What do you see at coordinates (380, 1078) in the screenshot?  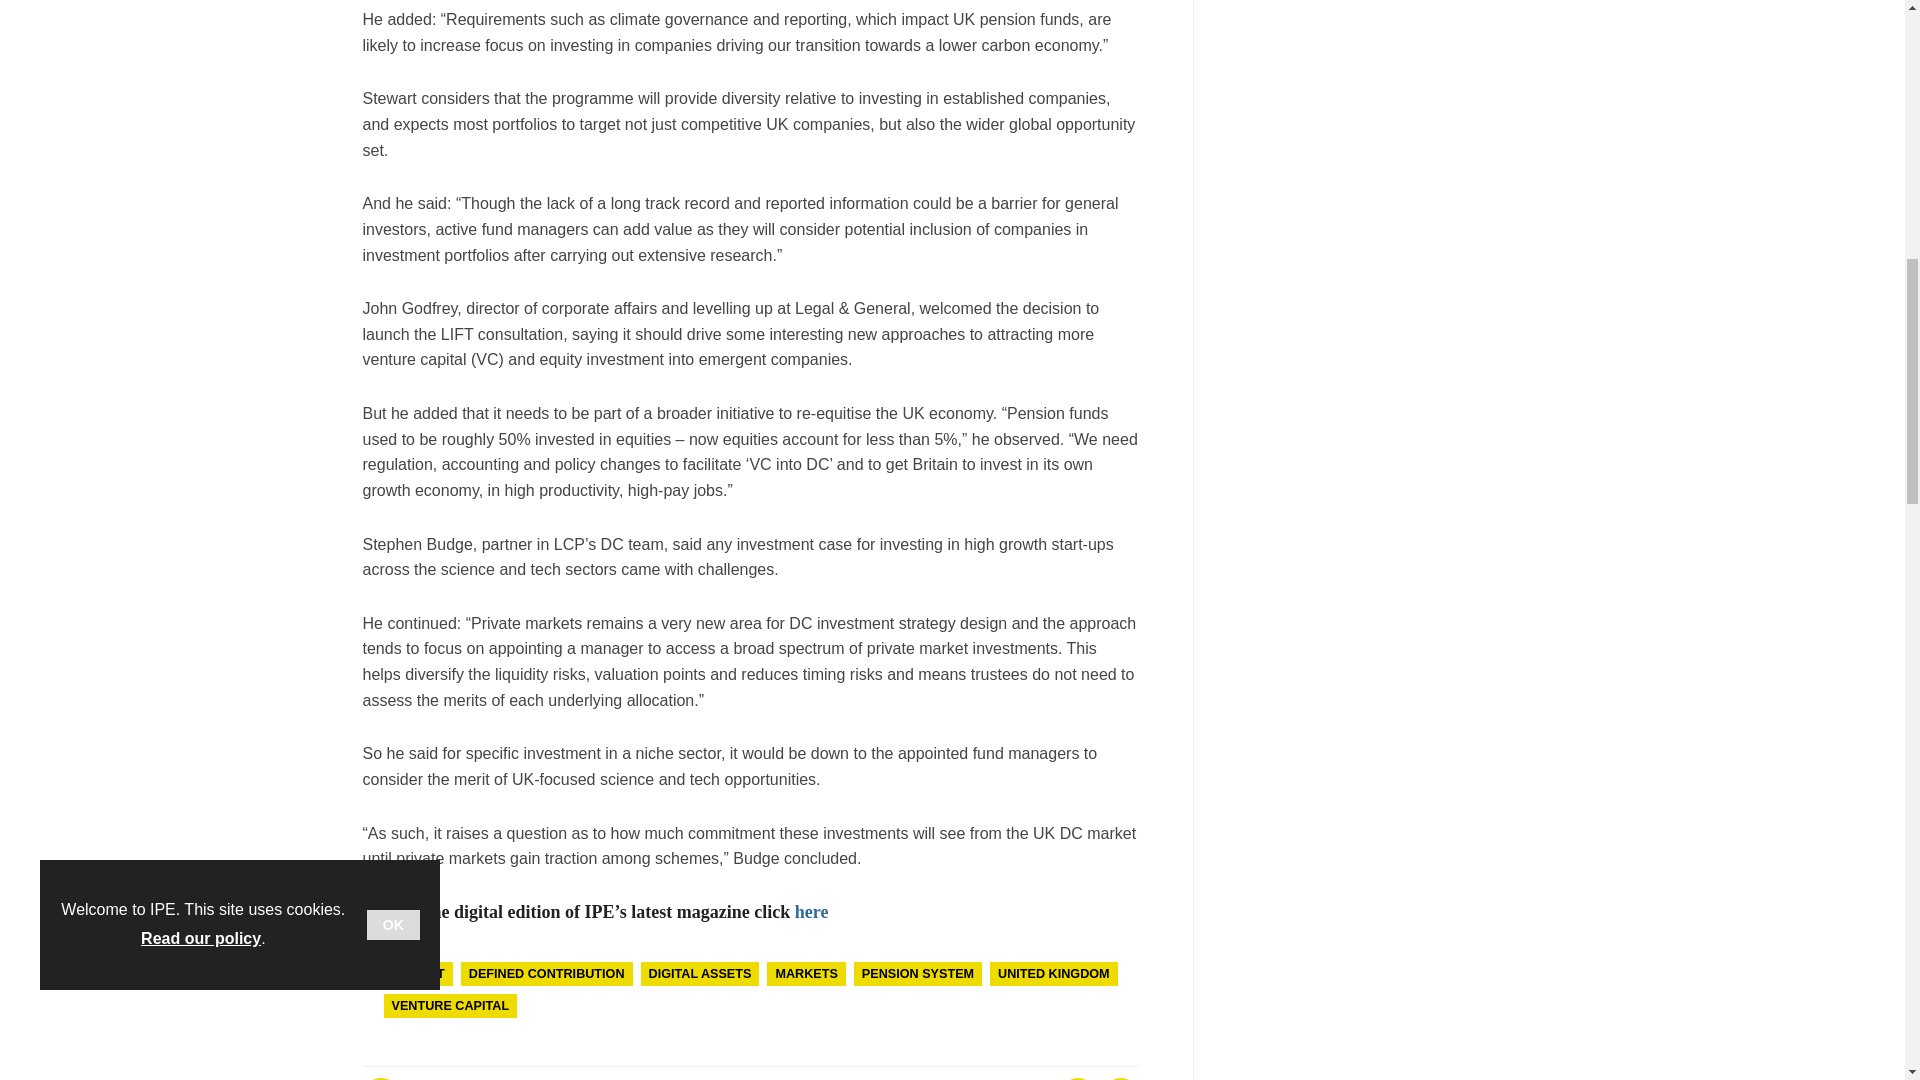 I see `Email this article` at bounding box center [380, 1078].